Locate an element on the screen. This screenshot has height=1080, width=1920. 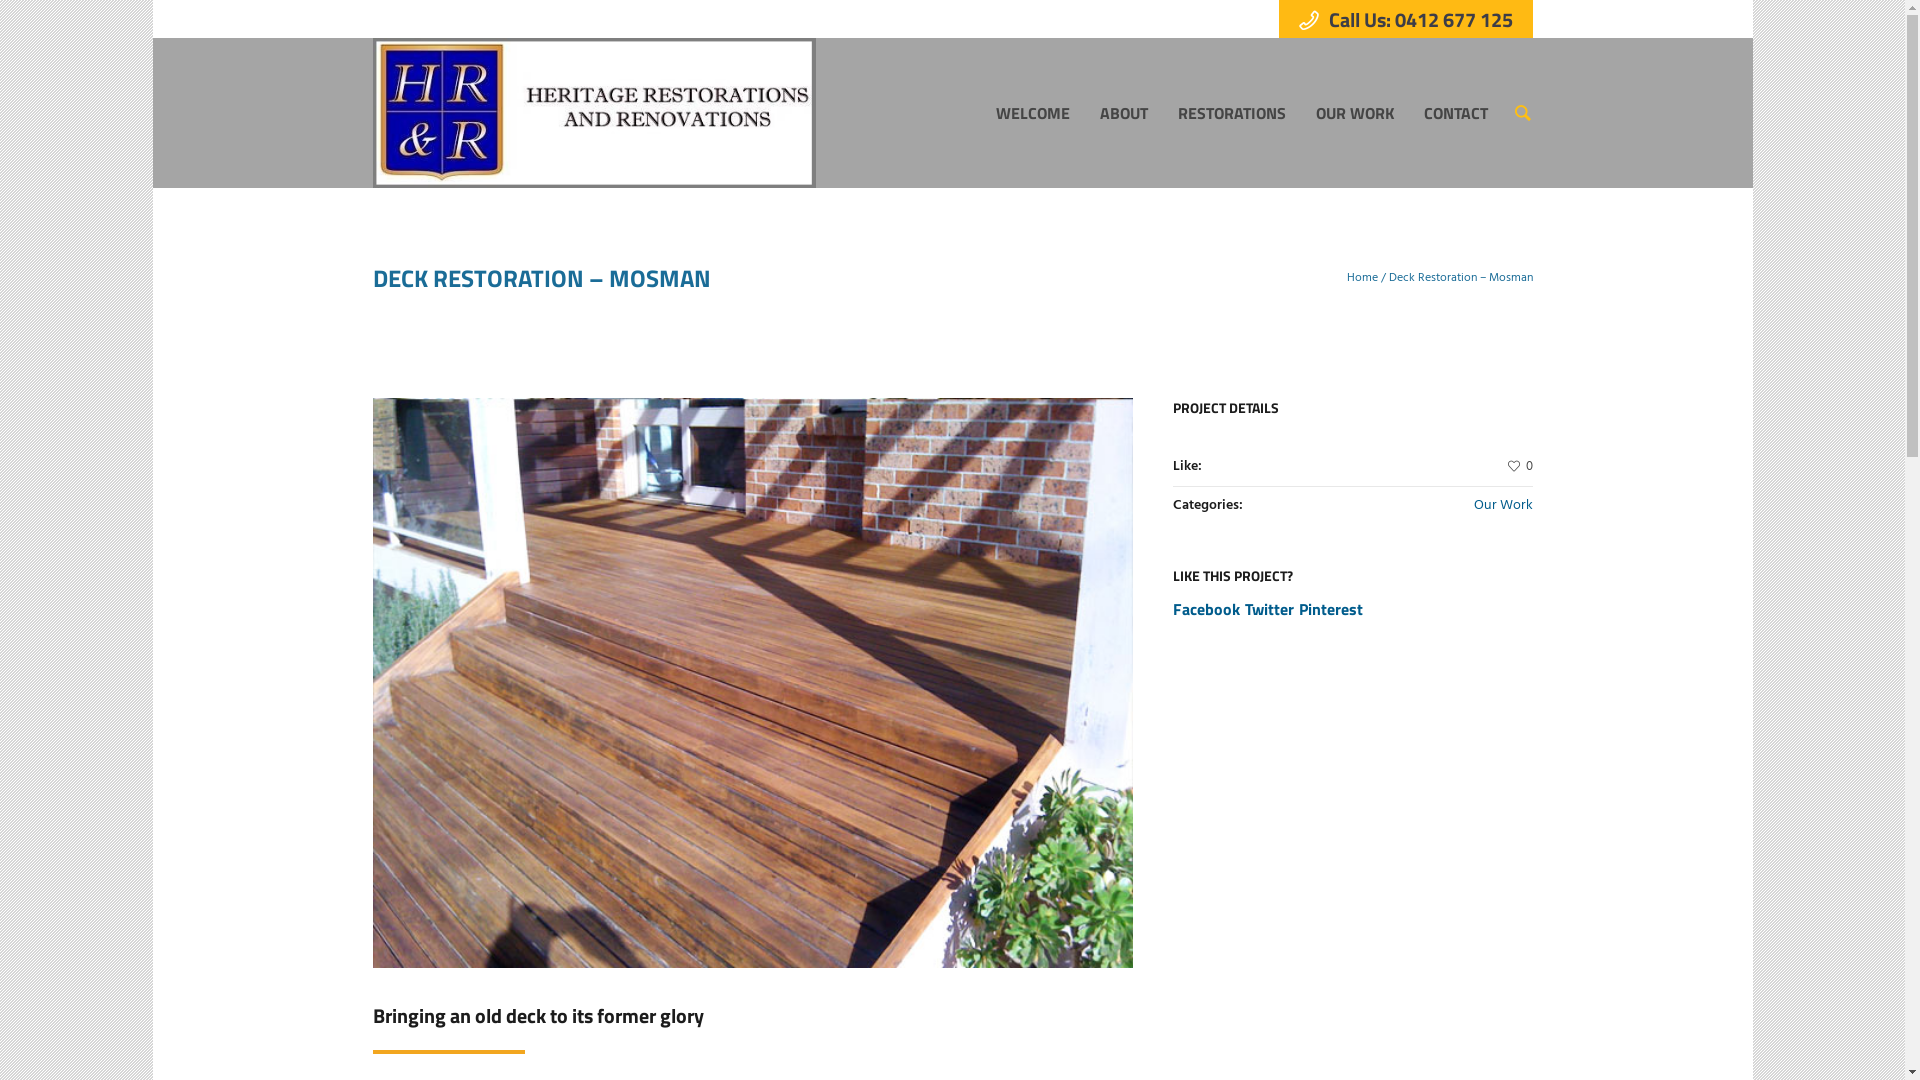
Pinterest is located at coordinates (1331, 609).